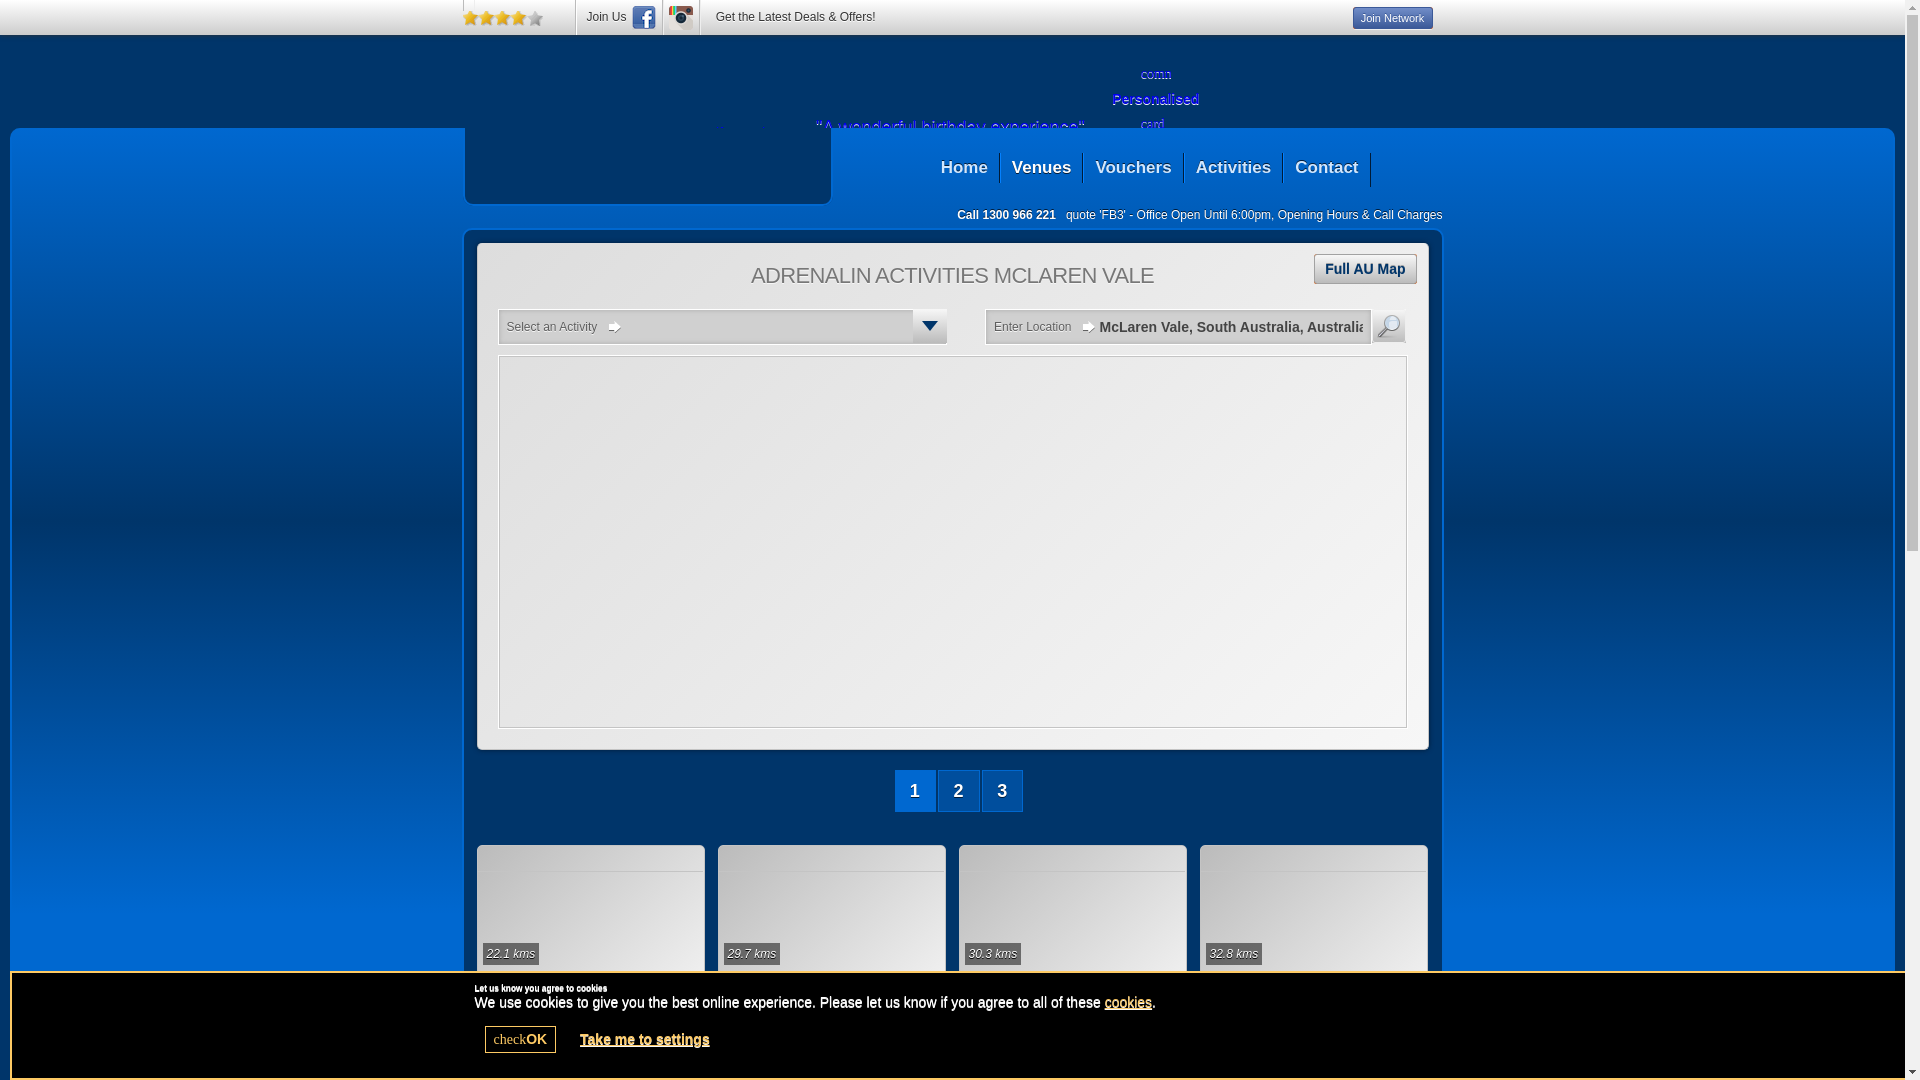 The height and width of the screenshot is (1080, 1920). I want to click on expand, so click(929, 326).